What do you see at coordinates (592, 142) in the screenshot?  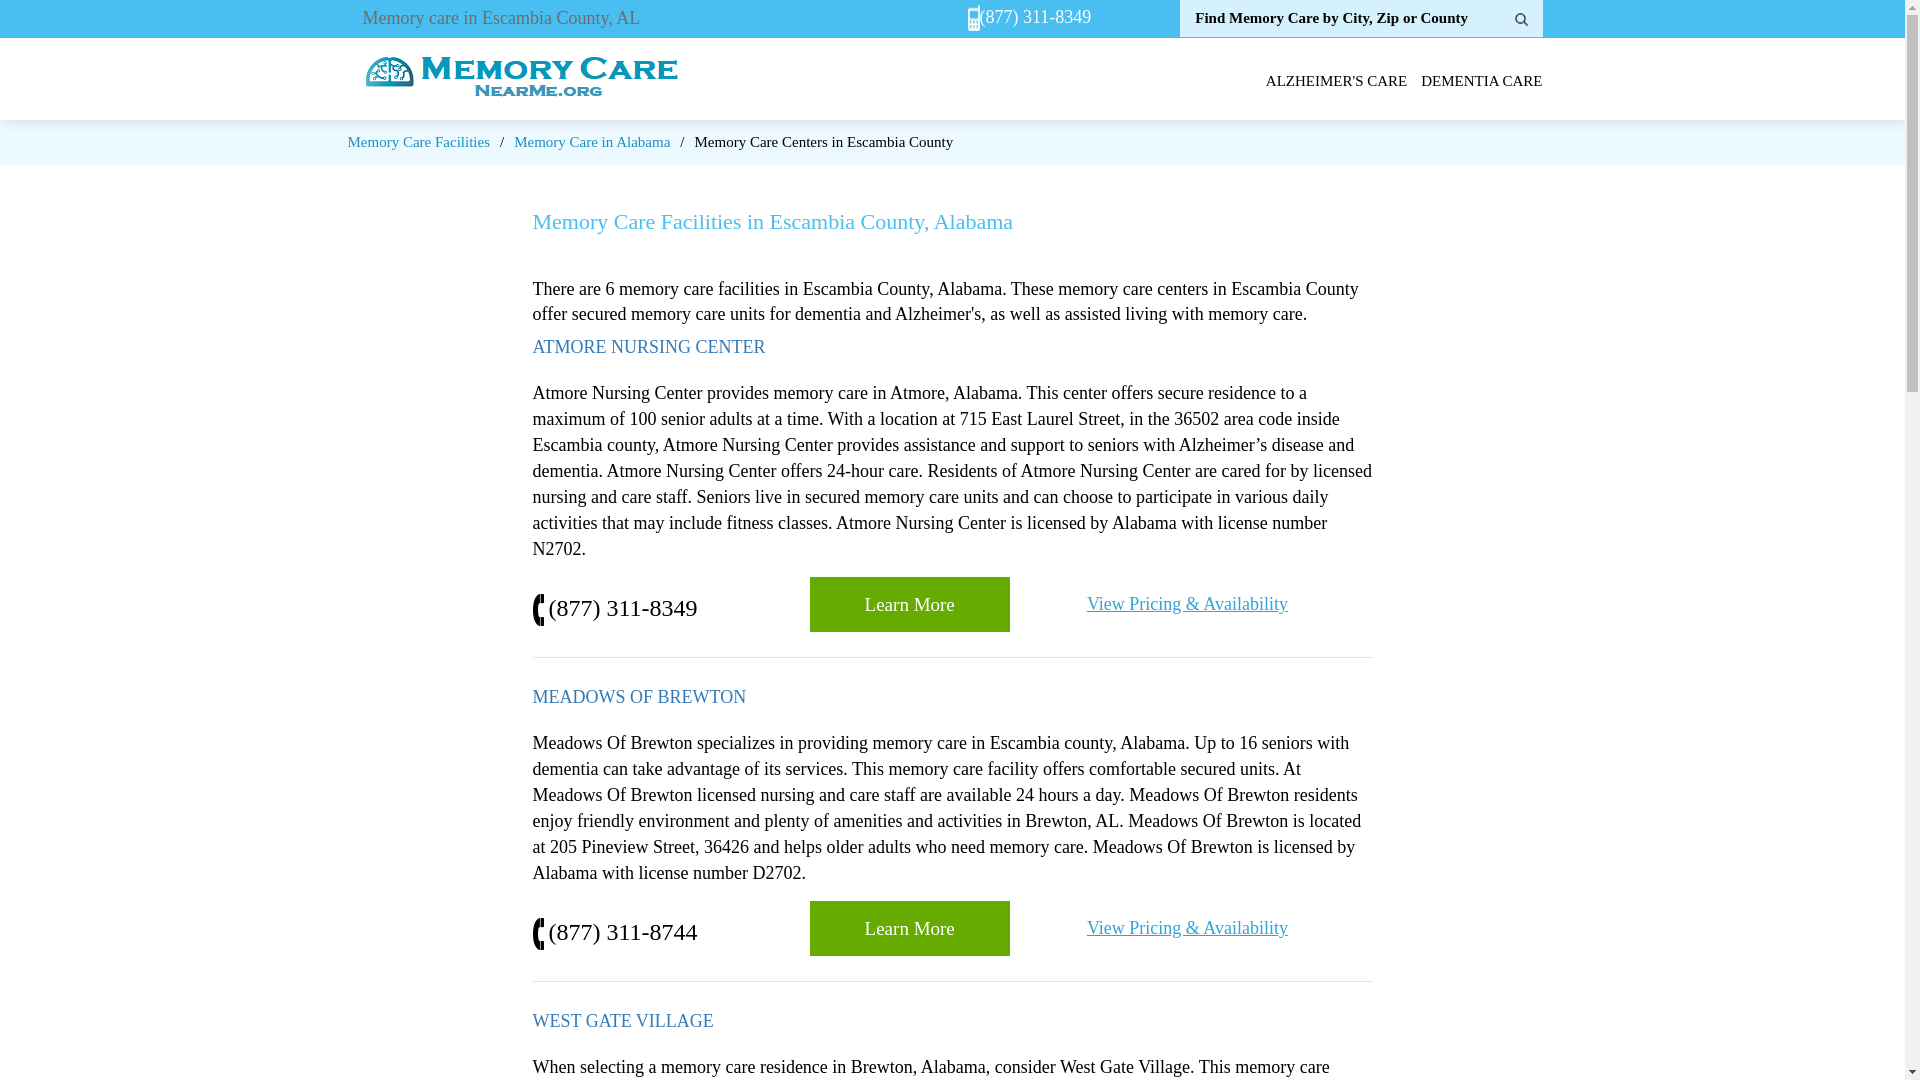 I see `Memory Care in Alabama` at bounding box center [592, 142].